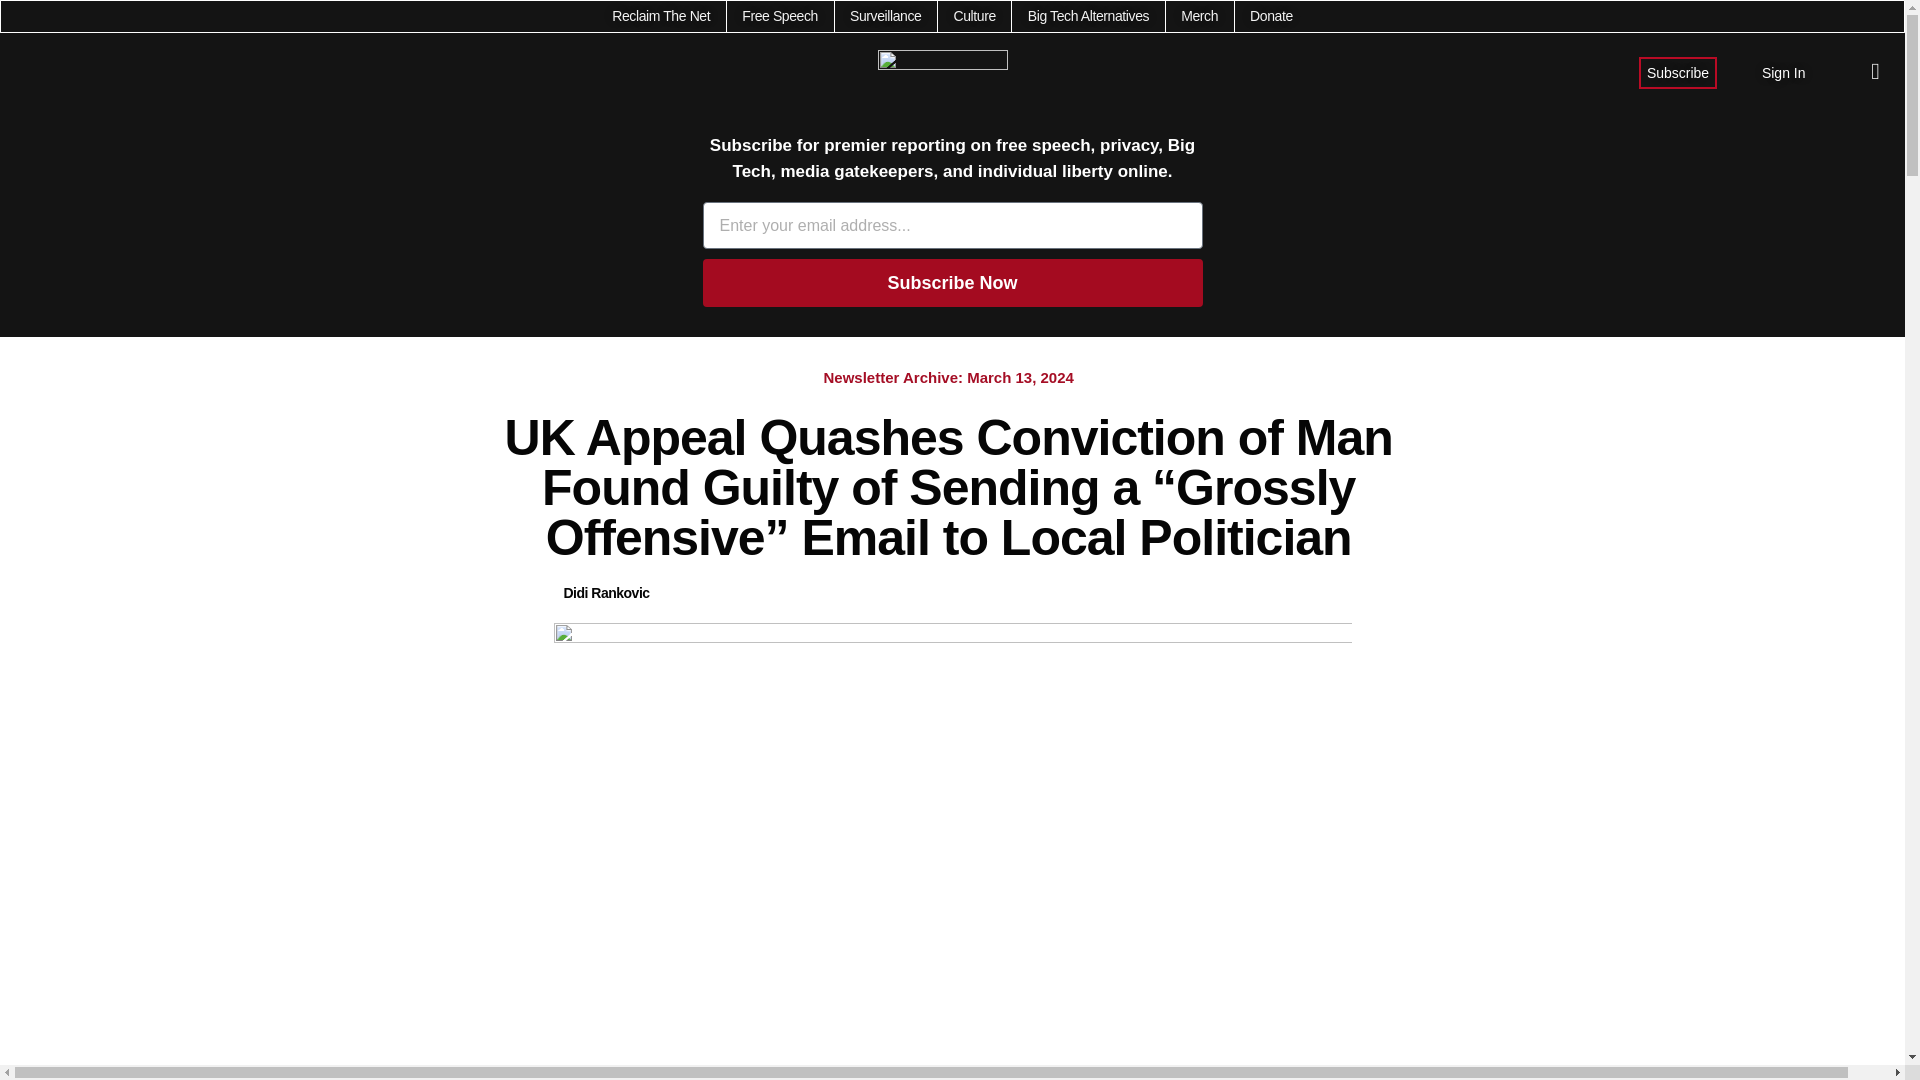  Describe the element at coordinates (1088, 16) in the screenshot. I see `Big Tech Alternatives` at that location.